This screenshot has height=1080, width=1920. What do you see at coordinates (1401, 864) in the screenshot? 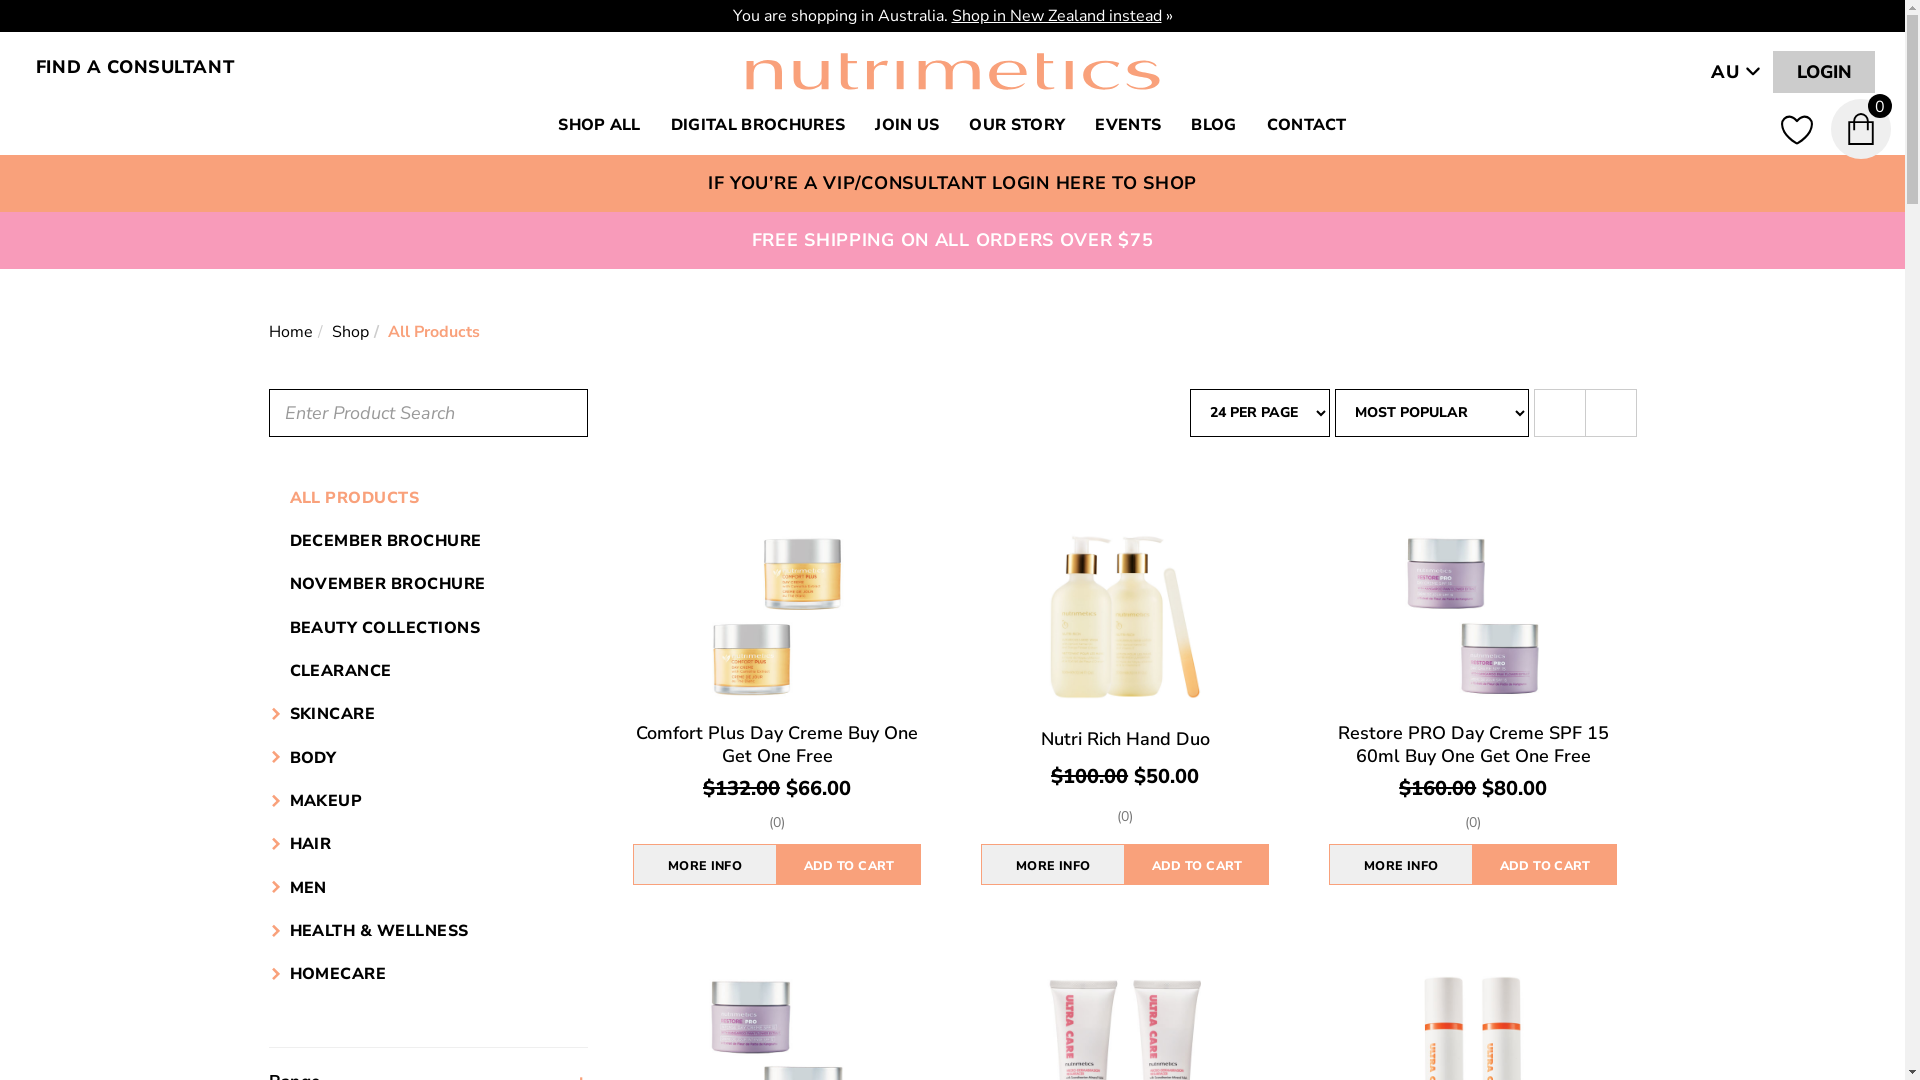
I see `MORE INFO` at bounding box center [1401, 864].